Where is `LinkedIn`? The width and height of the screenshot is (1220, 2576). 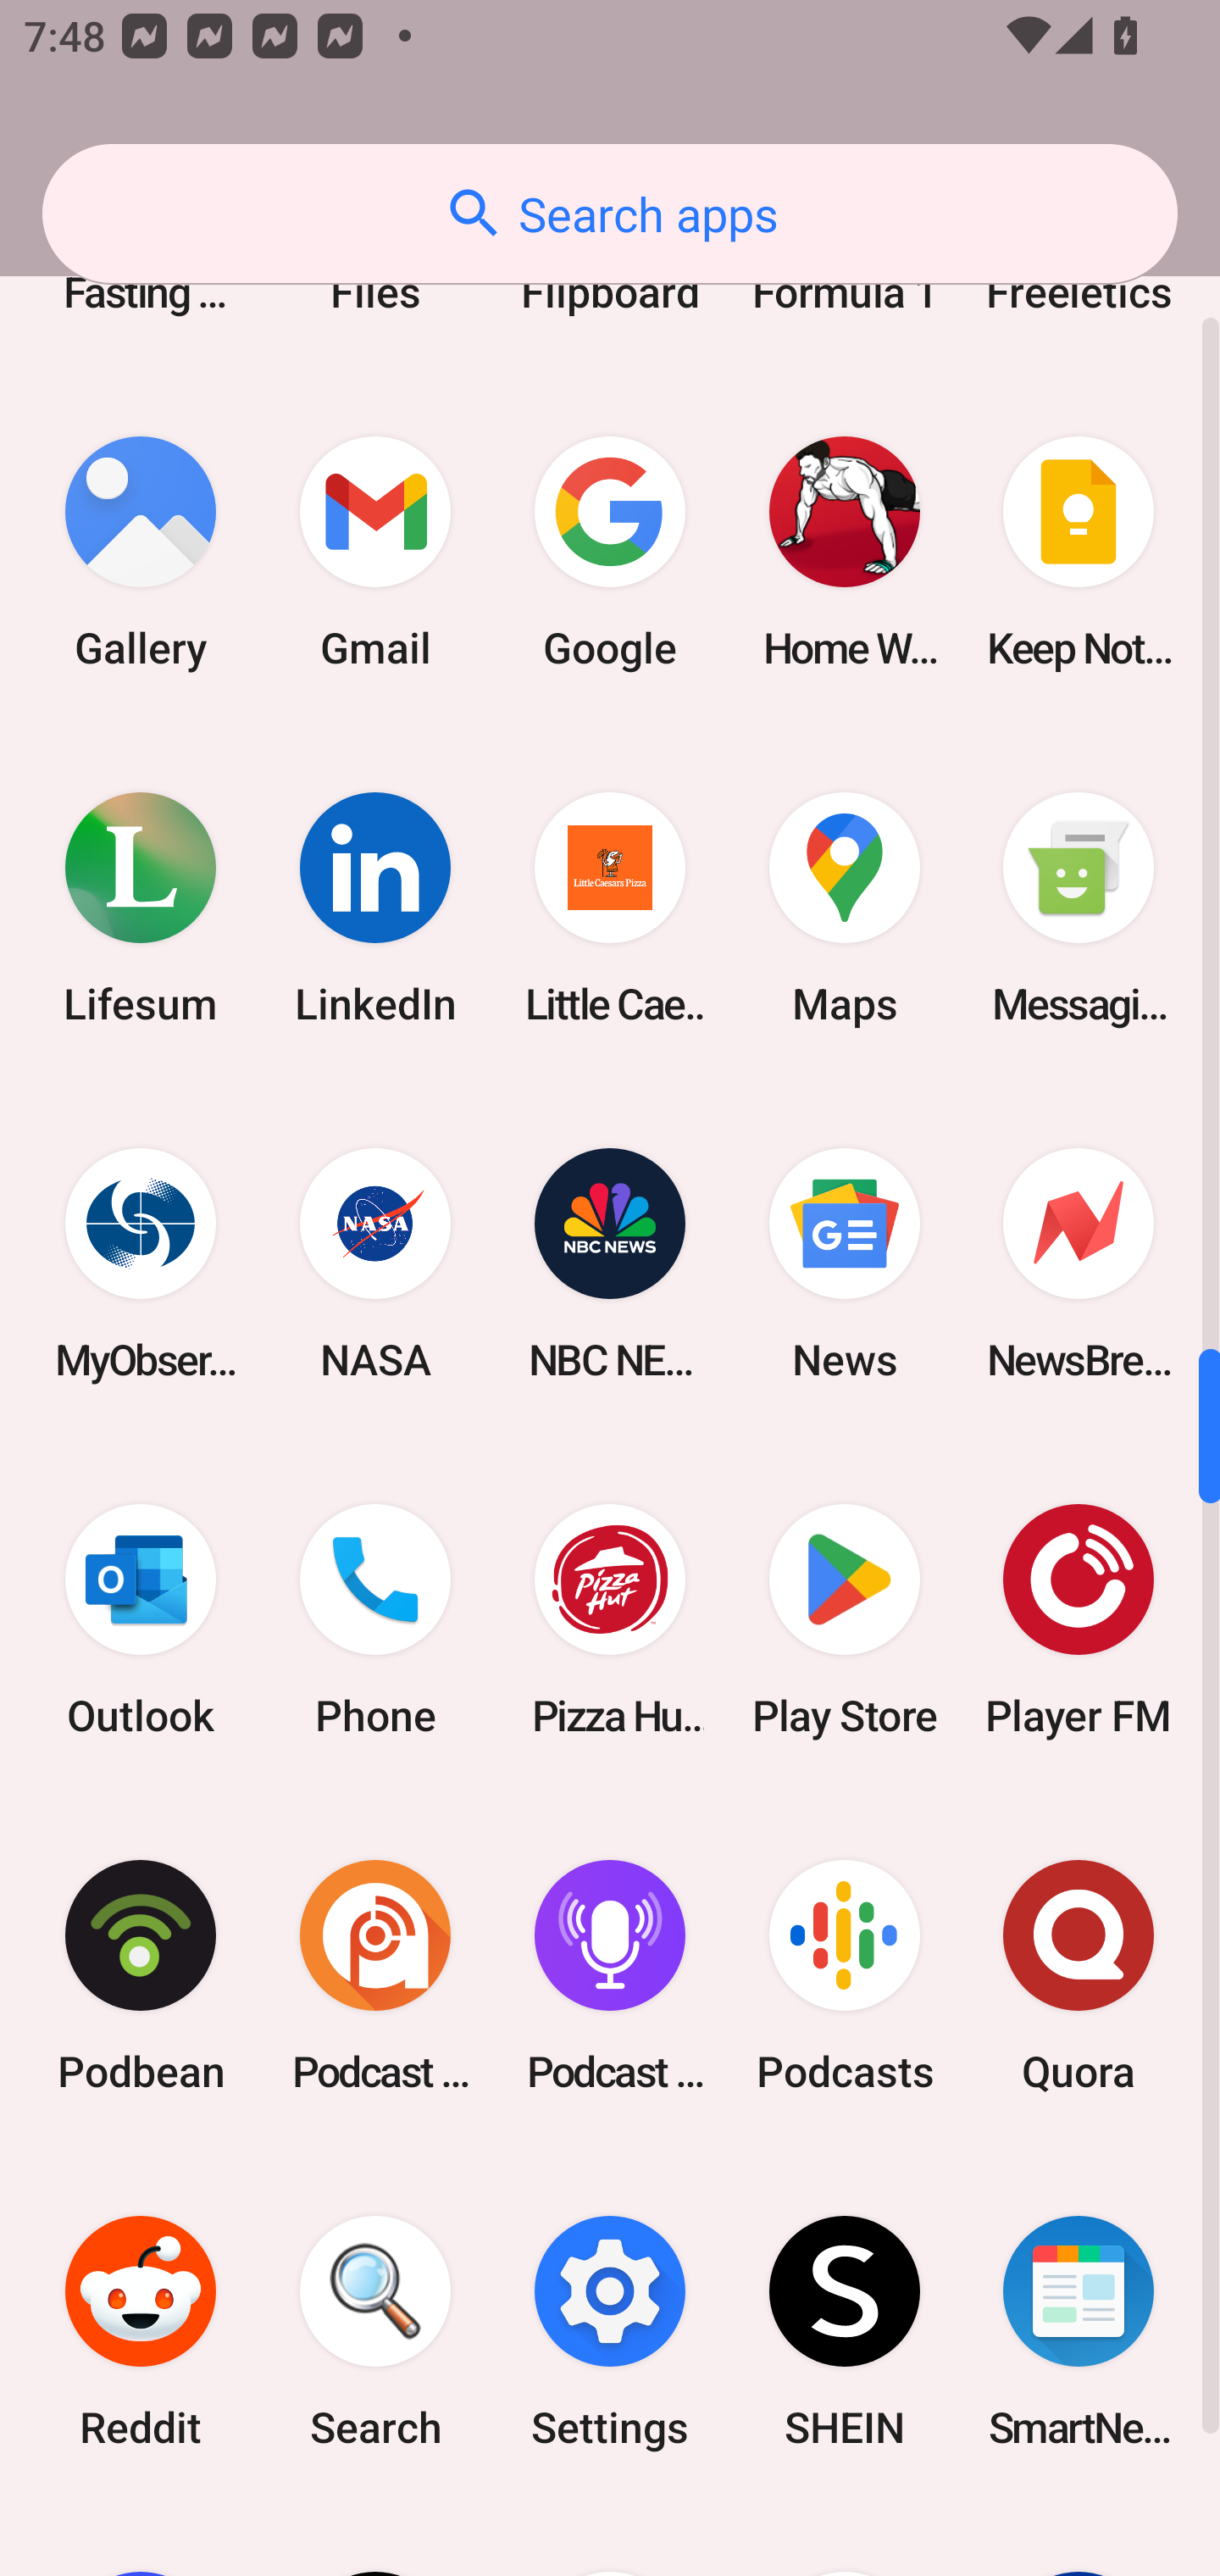
LinkedIn is located at coordinates (375, 908).